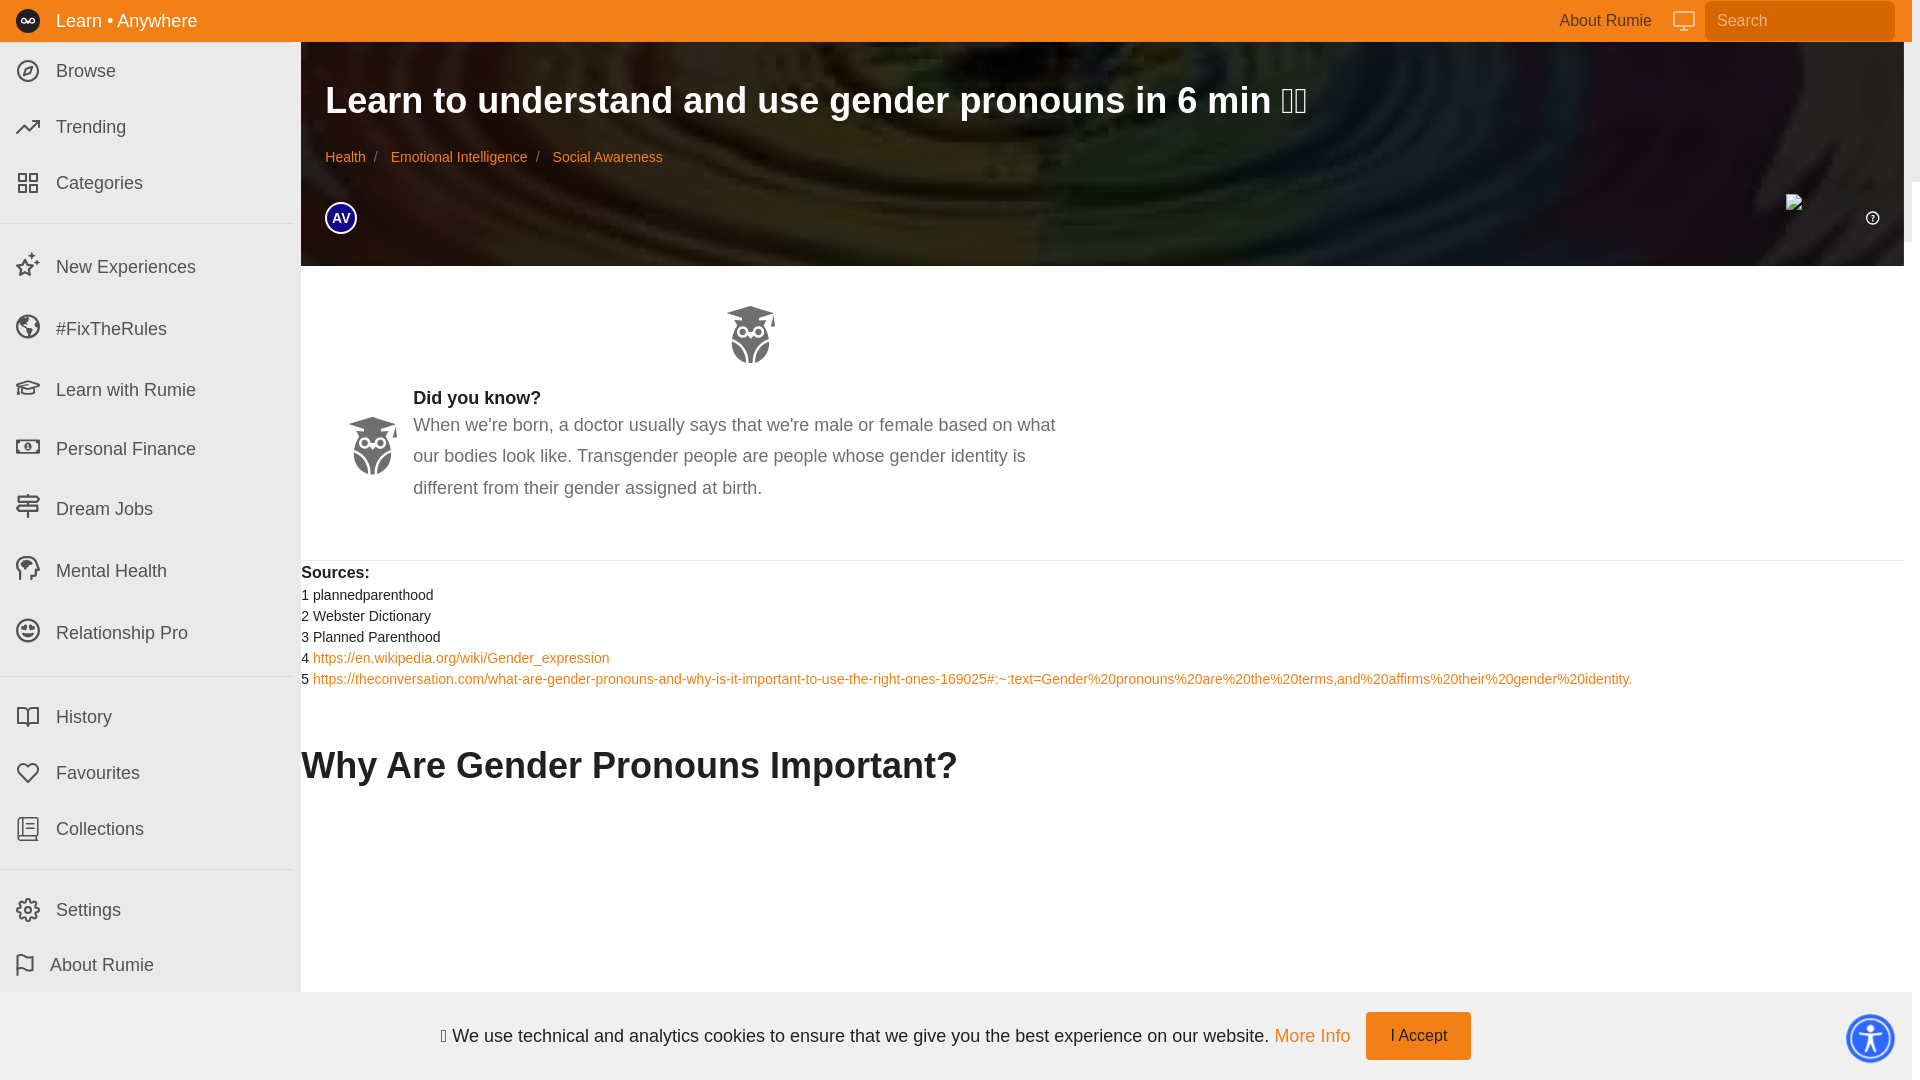 The image size is (1920, 1080). I want to click on Review Board, so click(120, 1029).